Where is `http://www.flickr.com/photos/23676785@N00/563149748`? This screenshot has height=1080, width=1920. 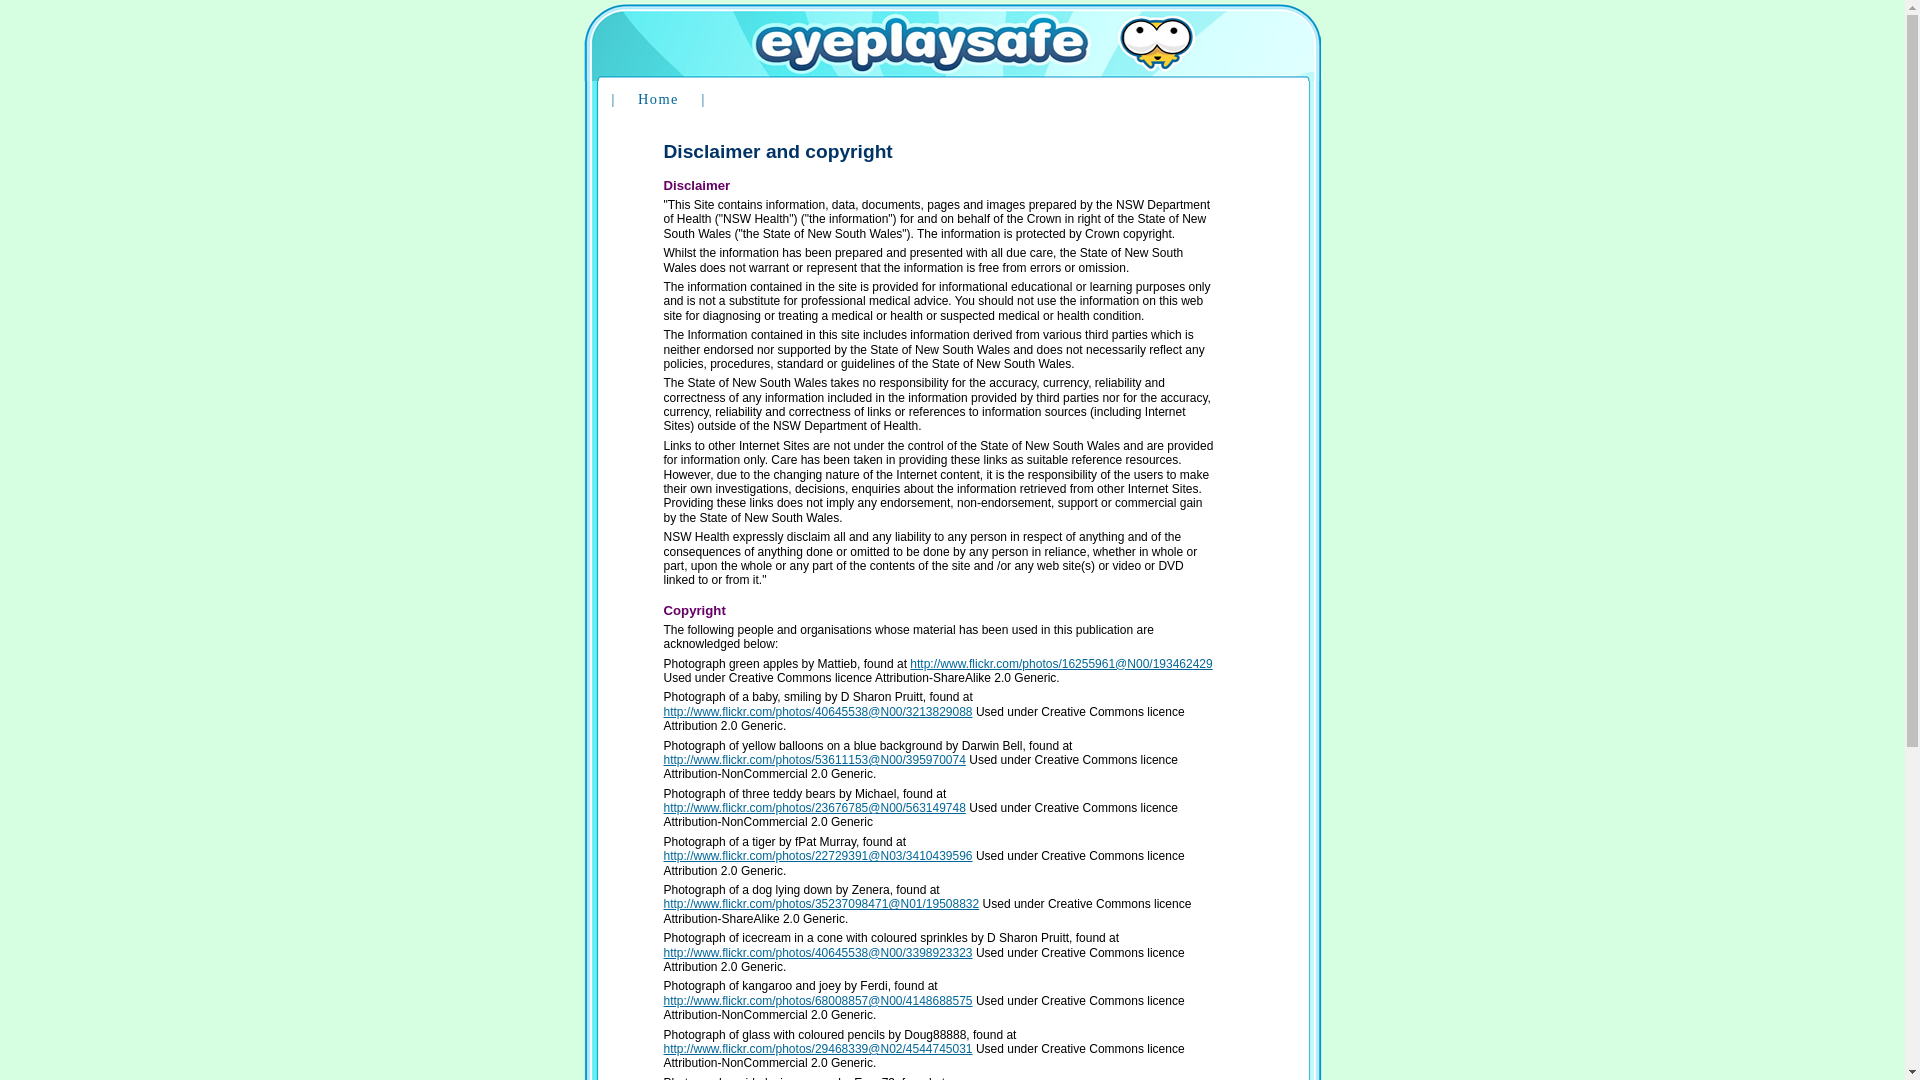 http://www.flickr.com/photos/23676785@N00/563149748 is located at coordinates (815, 808).